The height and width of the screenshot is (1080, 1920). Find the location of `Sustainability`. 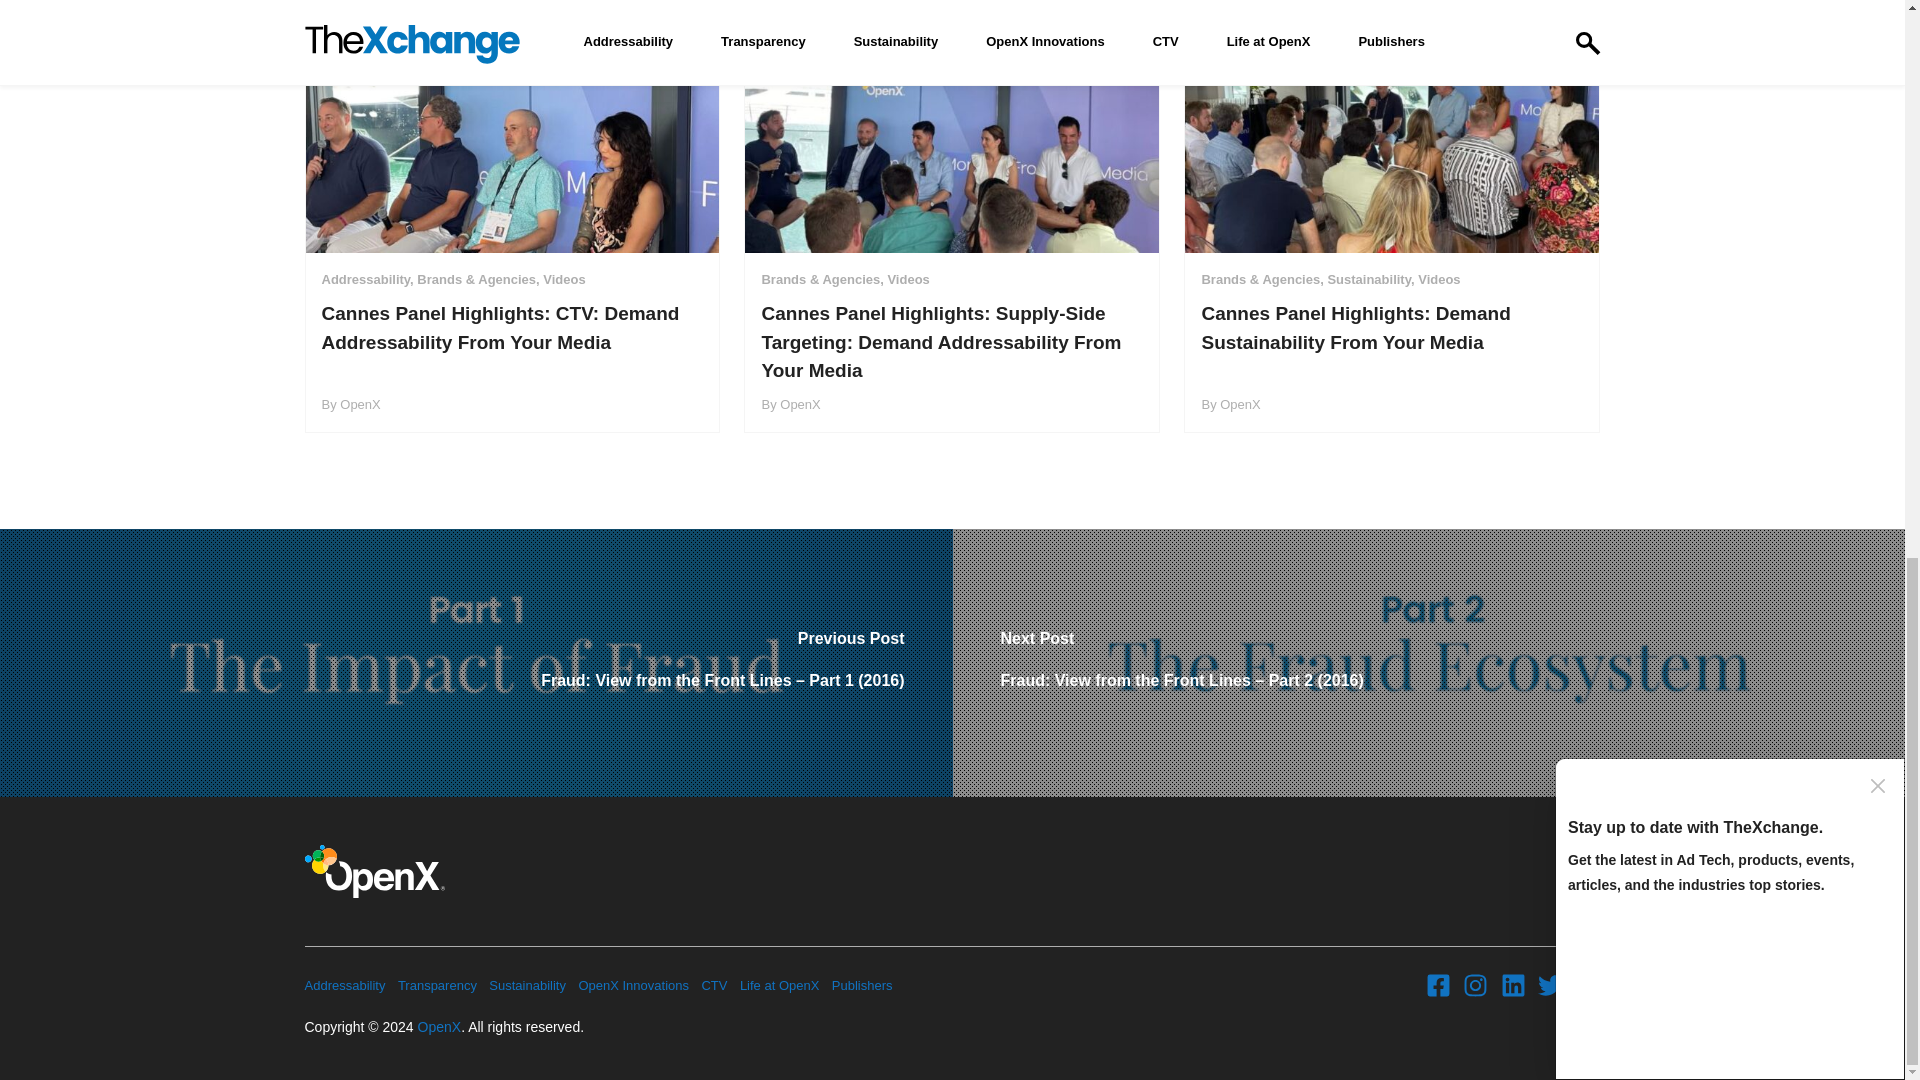

Sustainability is located at coordinates (528, 986).